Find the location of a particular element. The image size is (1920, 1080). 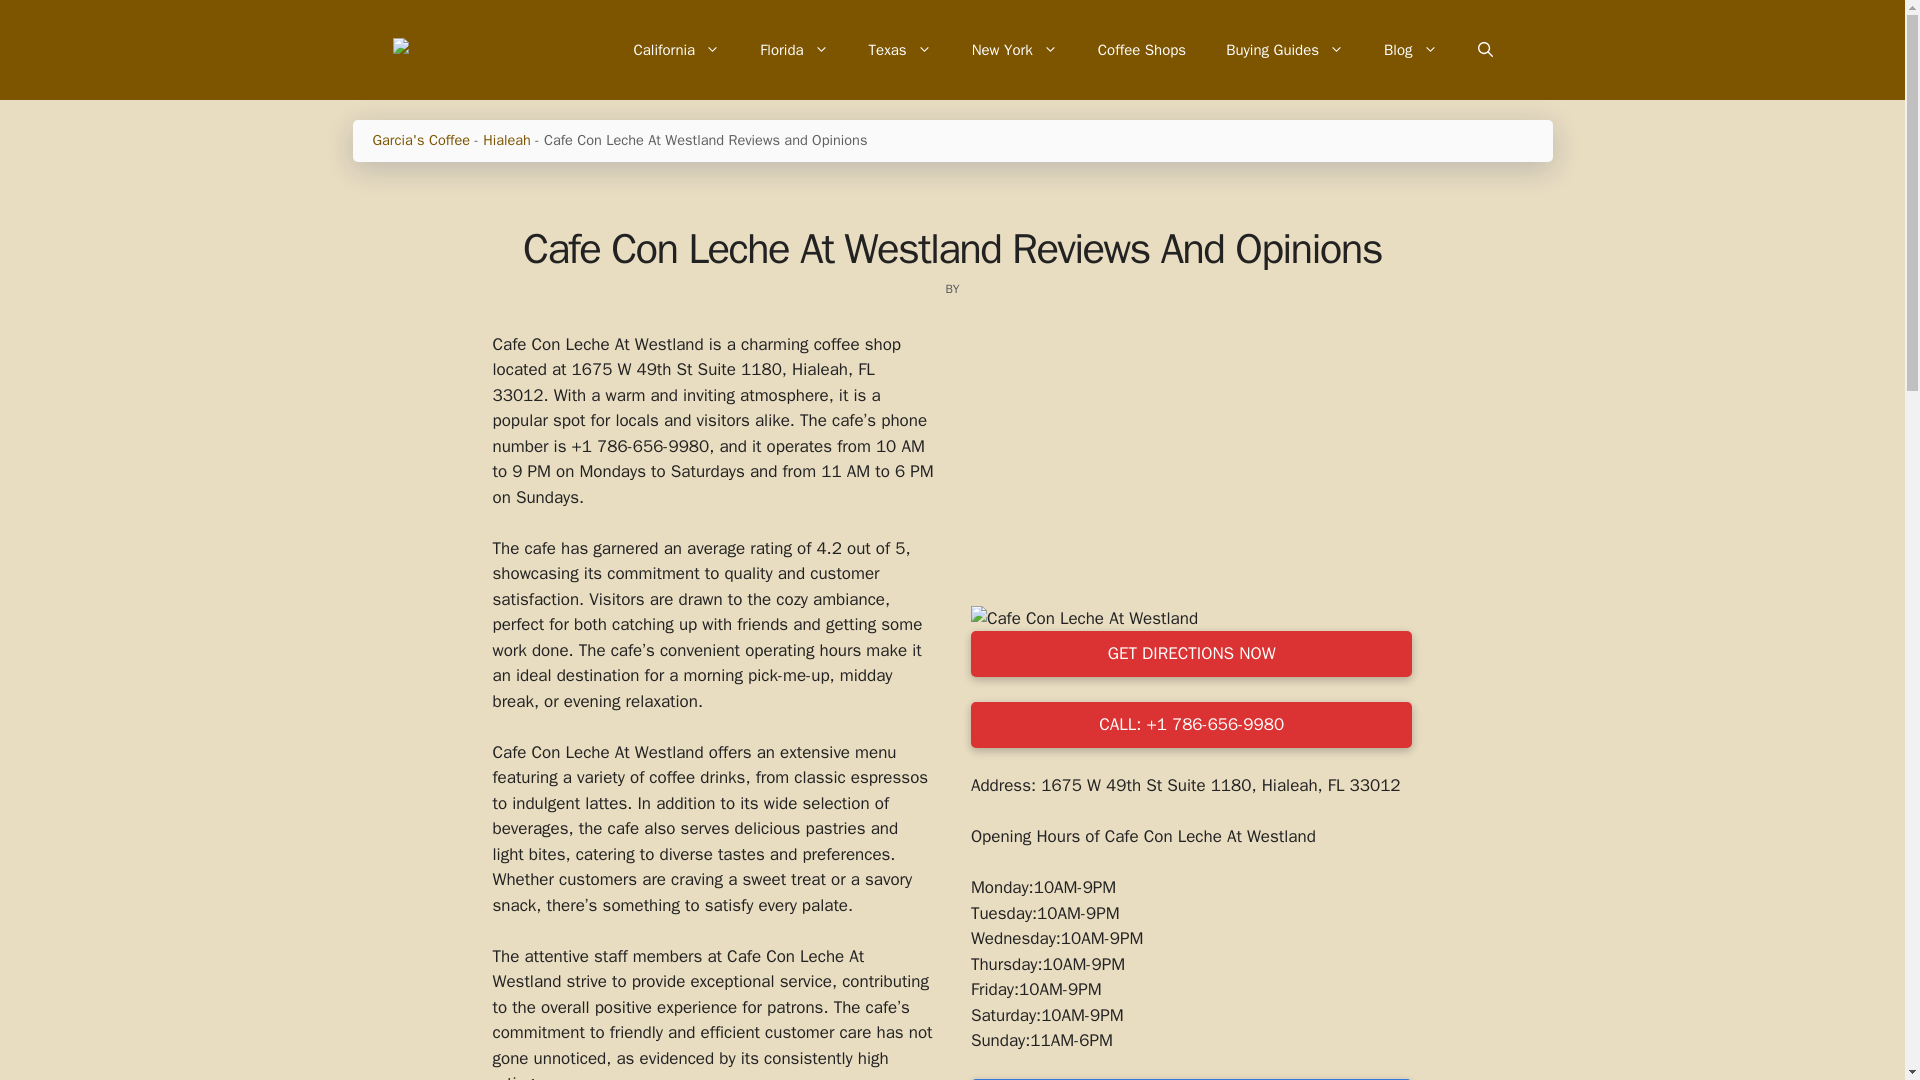

Cafe Con Leche At Westland is located at coordinates (1084, 618).